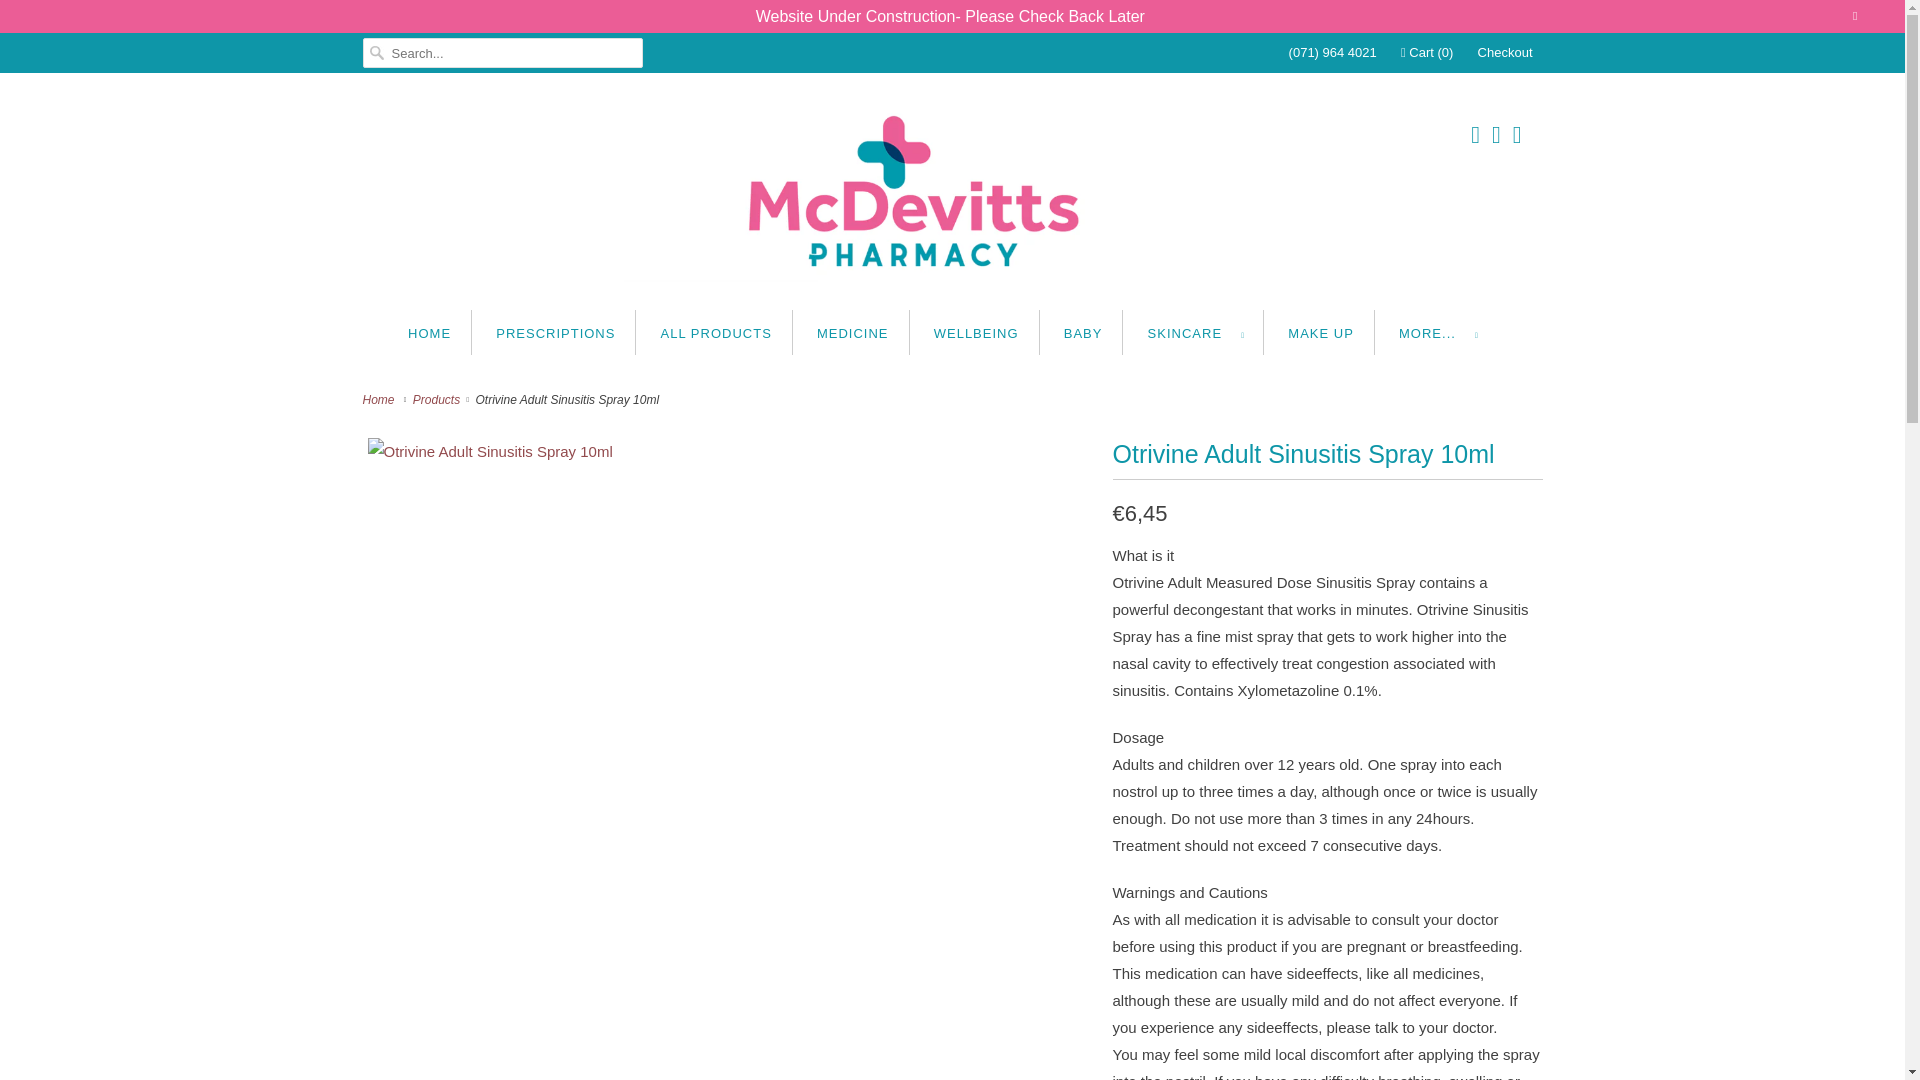 Image resolution: width=1920 pixels, height=1080 pixels. What do you see at coordinates (554, 332) in the screenshot?
I see `PRESCRIPTIONS` at bounding box center [554, 332].